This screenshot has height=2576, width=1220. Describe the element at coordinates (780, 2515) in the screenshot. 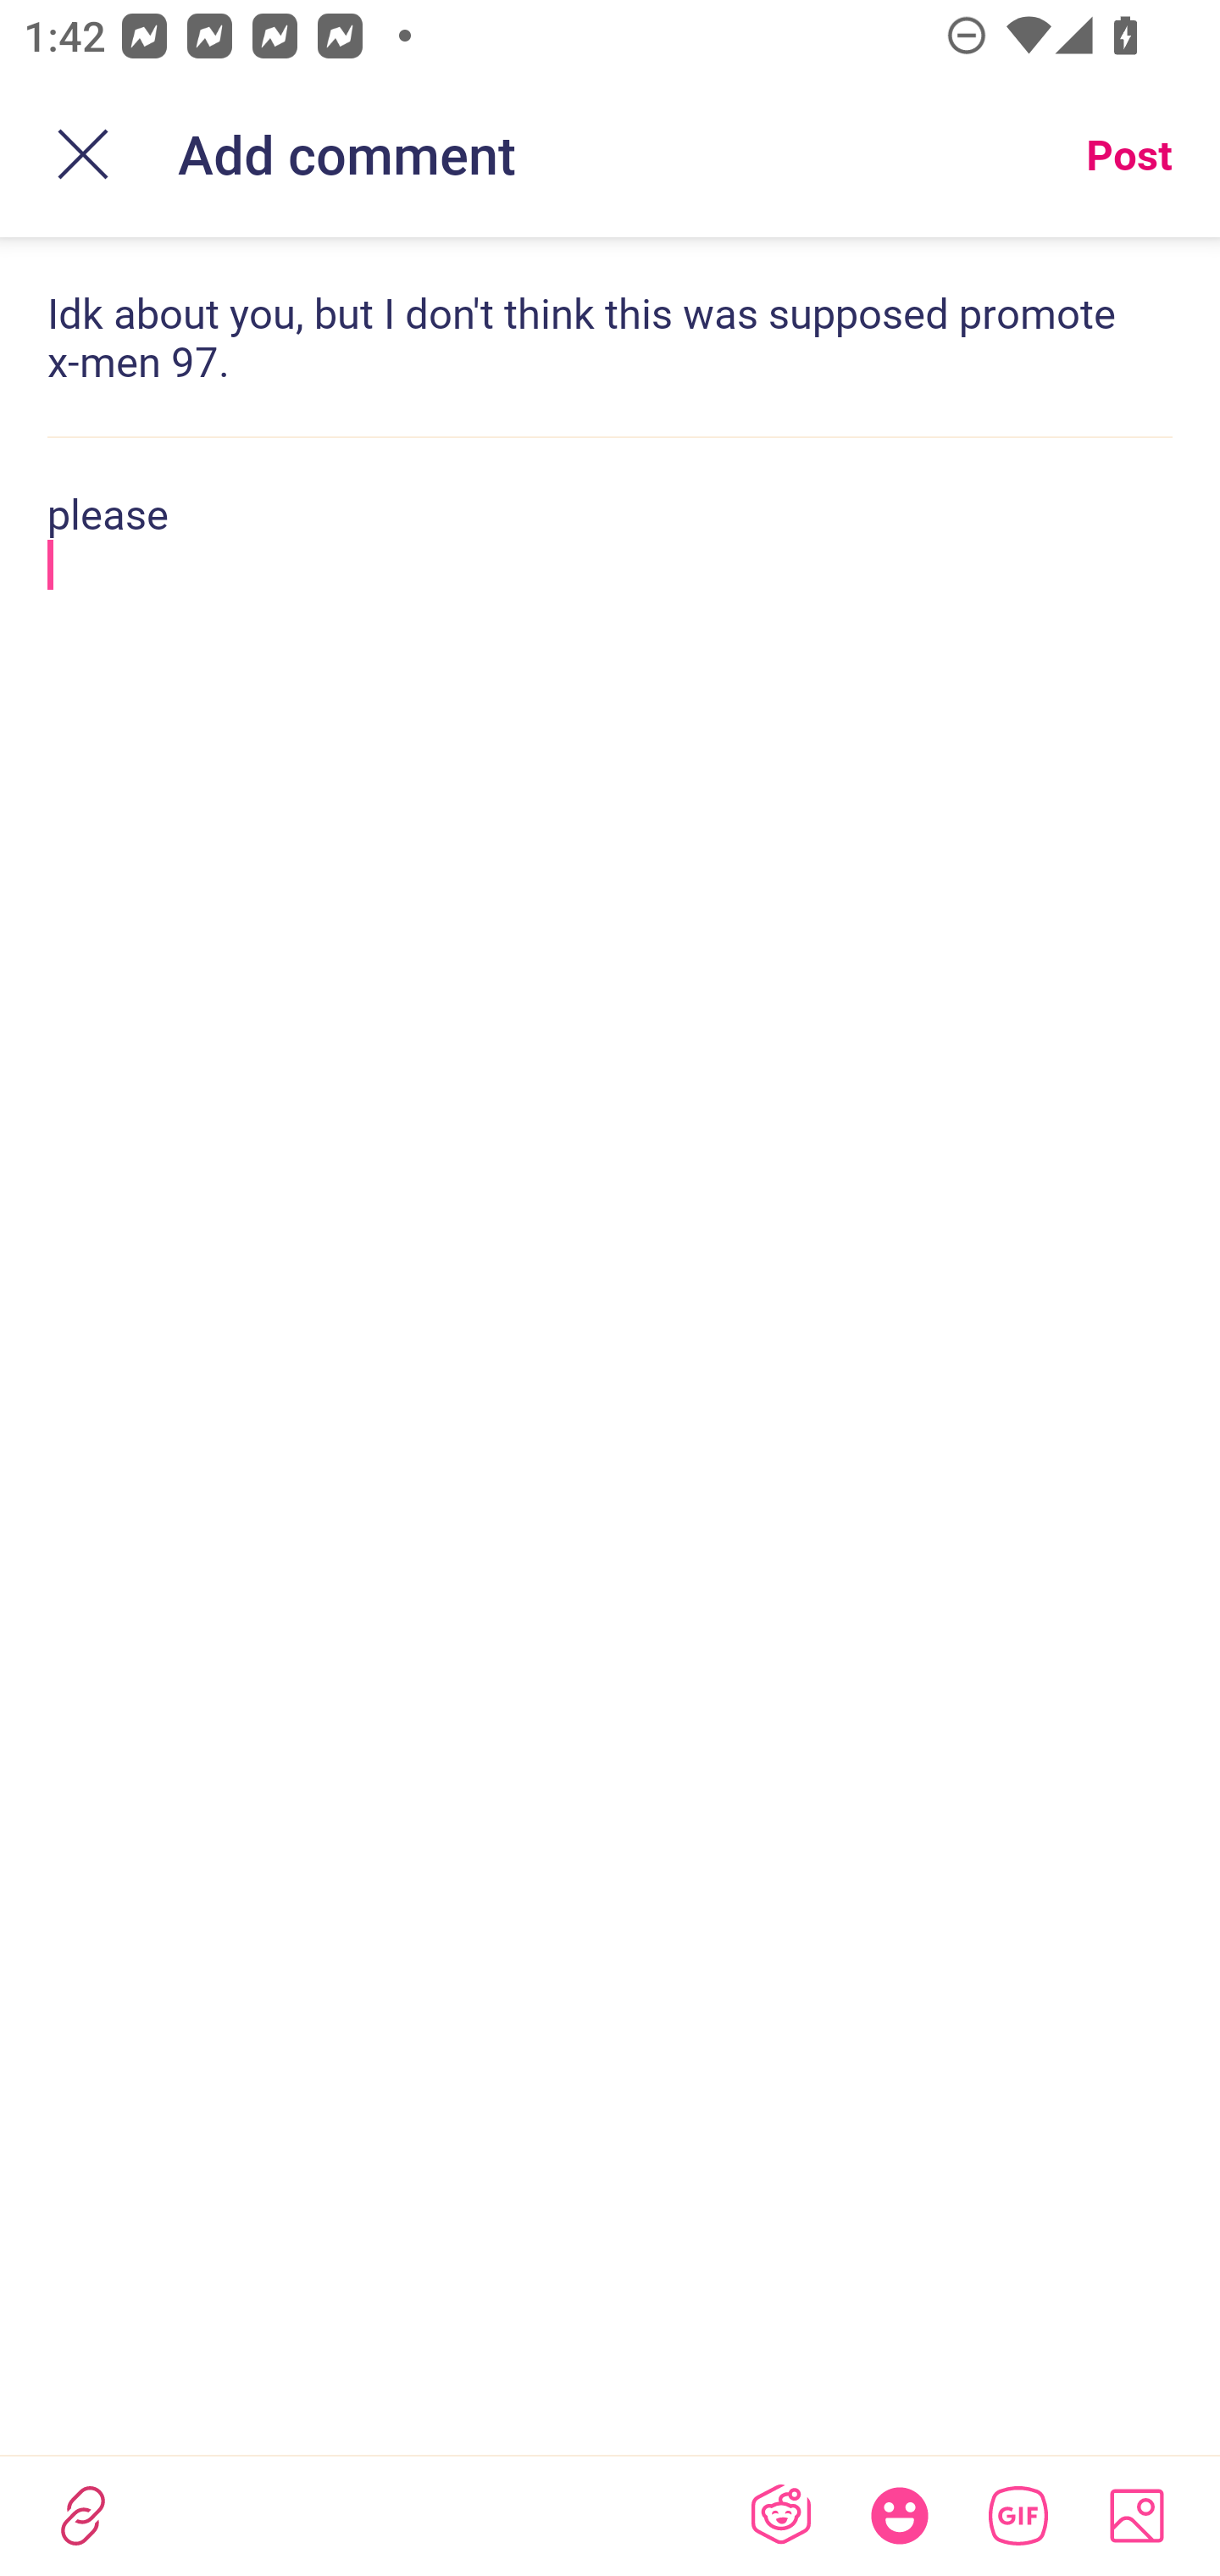

I see `Show Expressions` at that location.